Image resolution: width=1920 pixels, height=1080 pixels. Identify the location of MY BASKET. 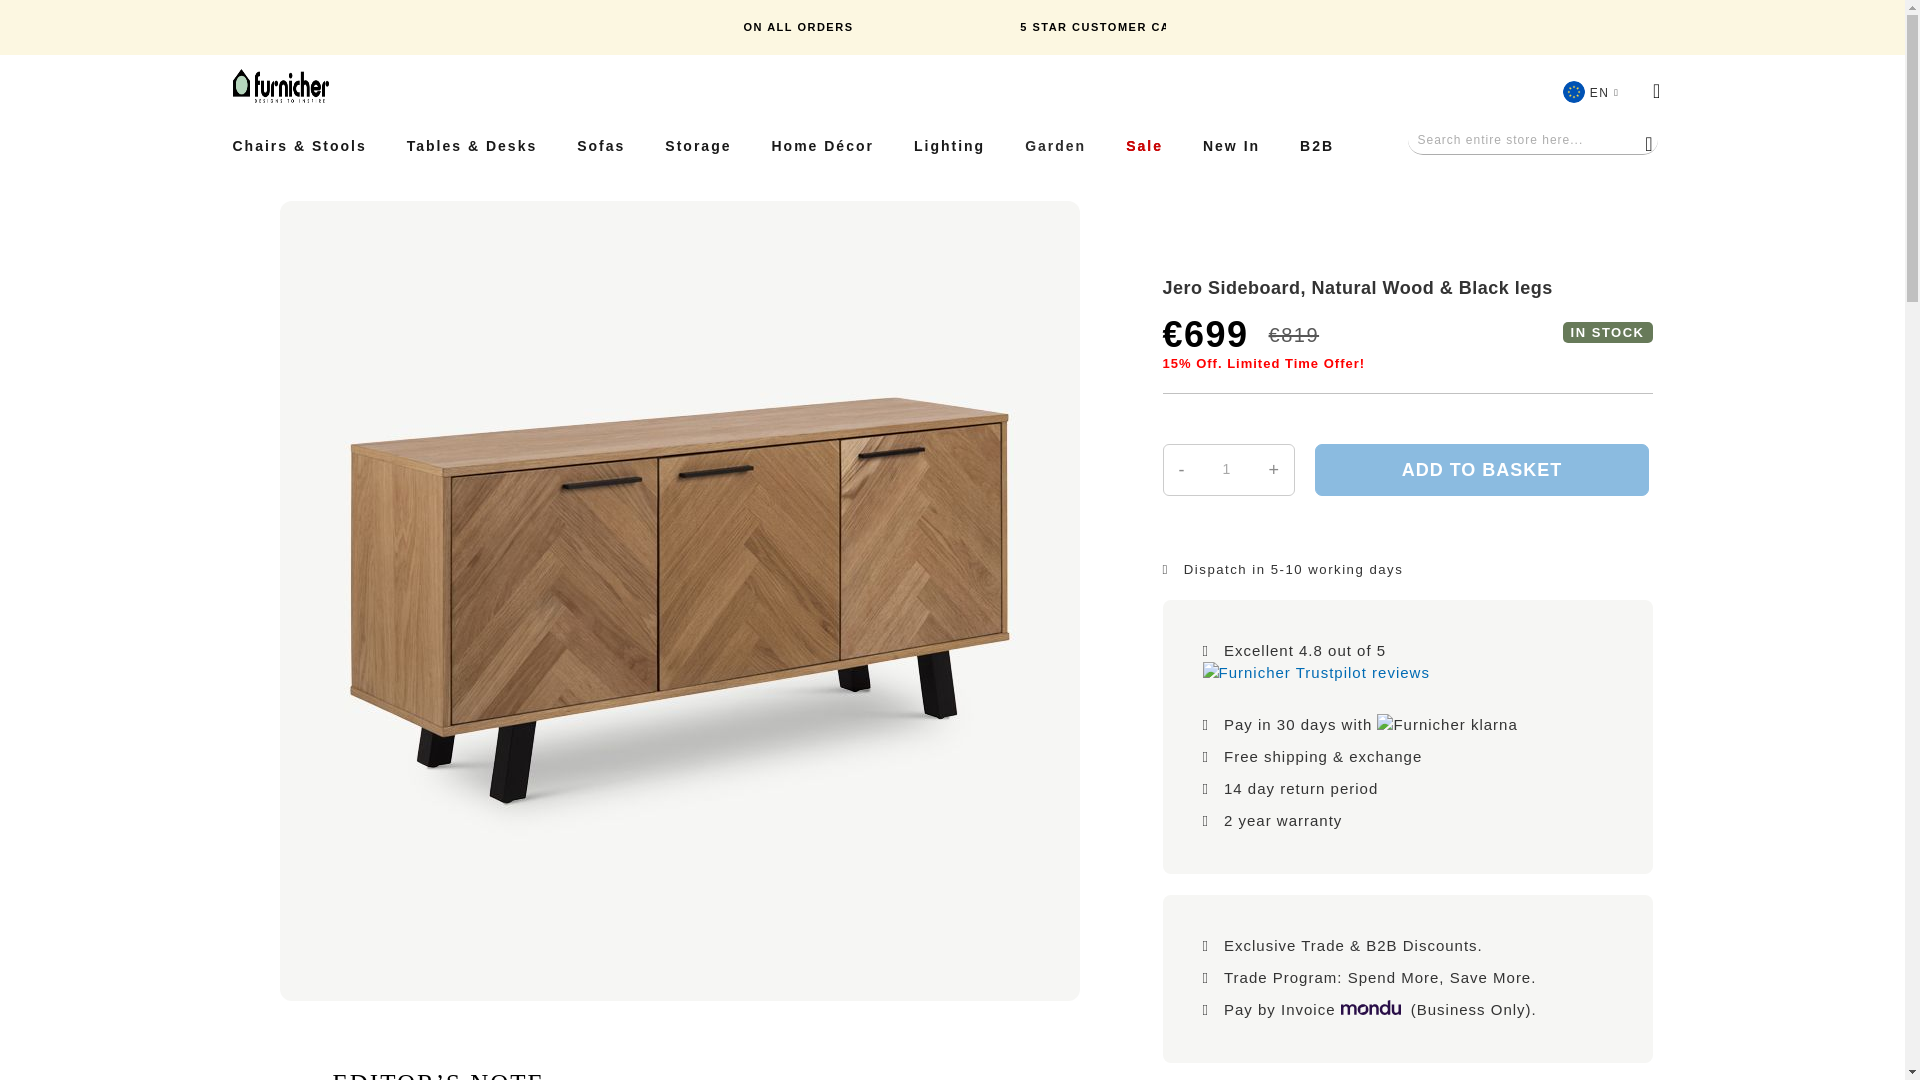
(1656, 90).